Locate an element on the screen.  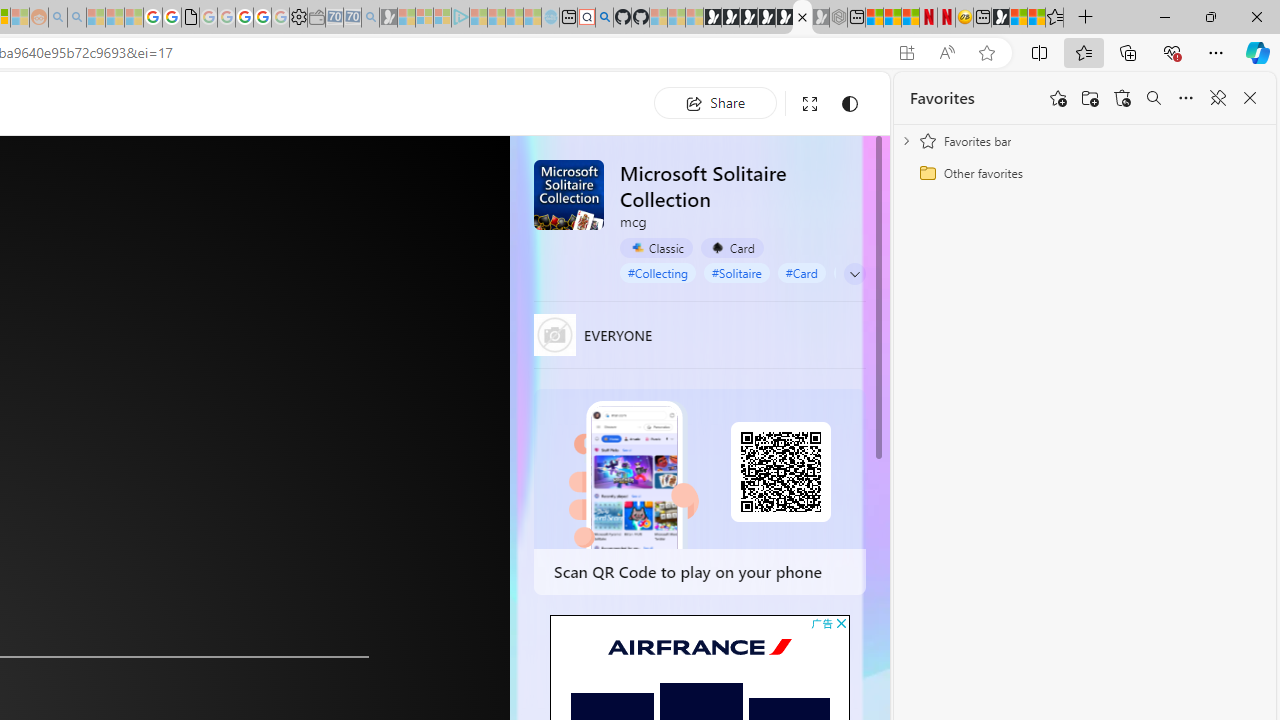
Classic is located at coordinates (656, 248).